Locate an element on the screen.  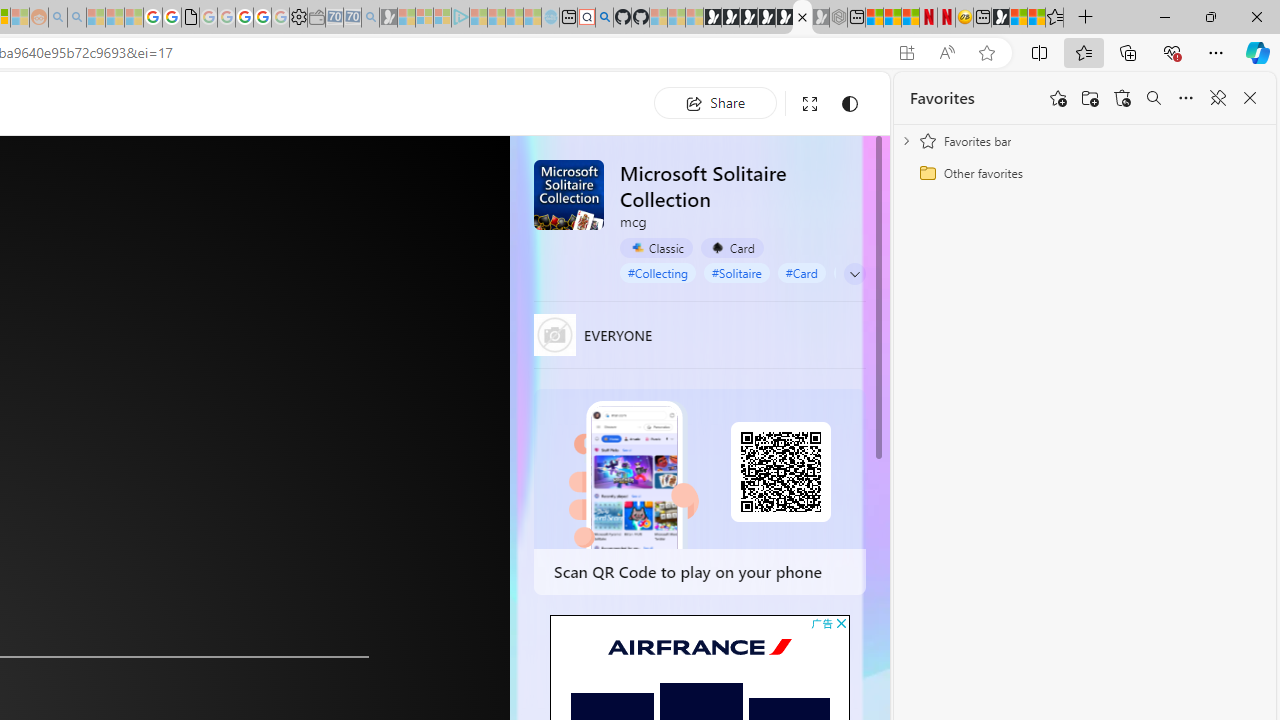
Classic is located at coordinates (656, 248).